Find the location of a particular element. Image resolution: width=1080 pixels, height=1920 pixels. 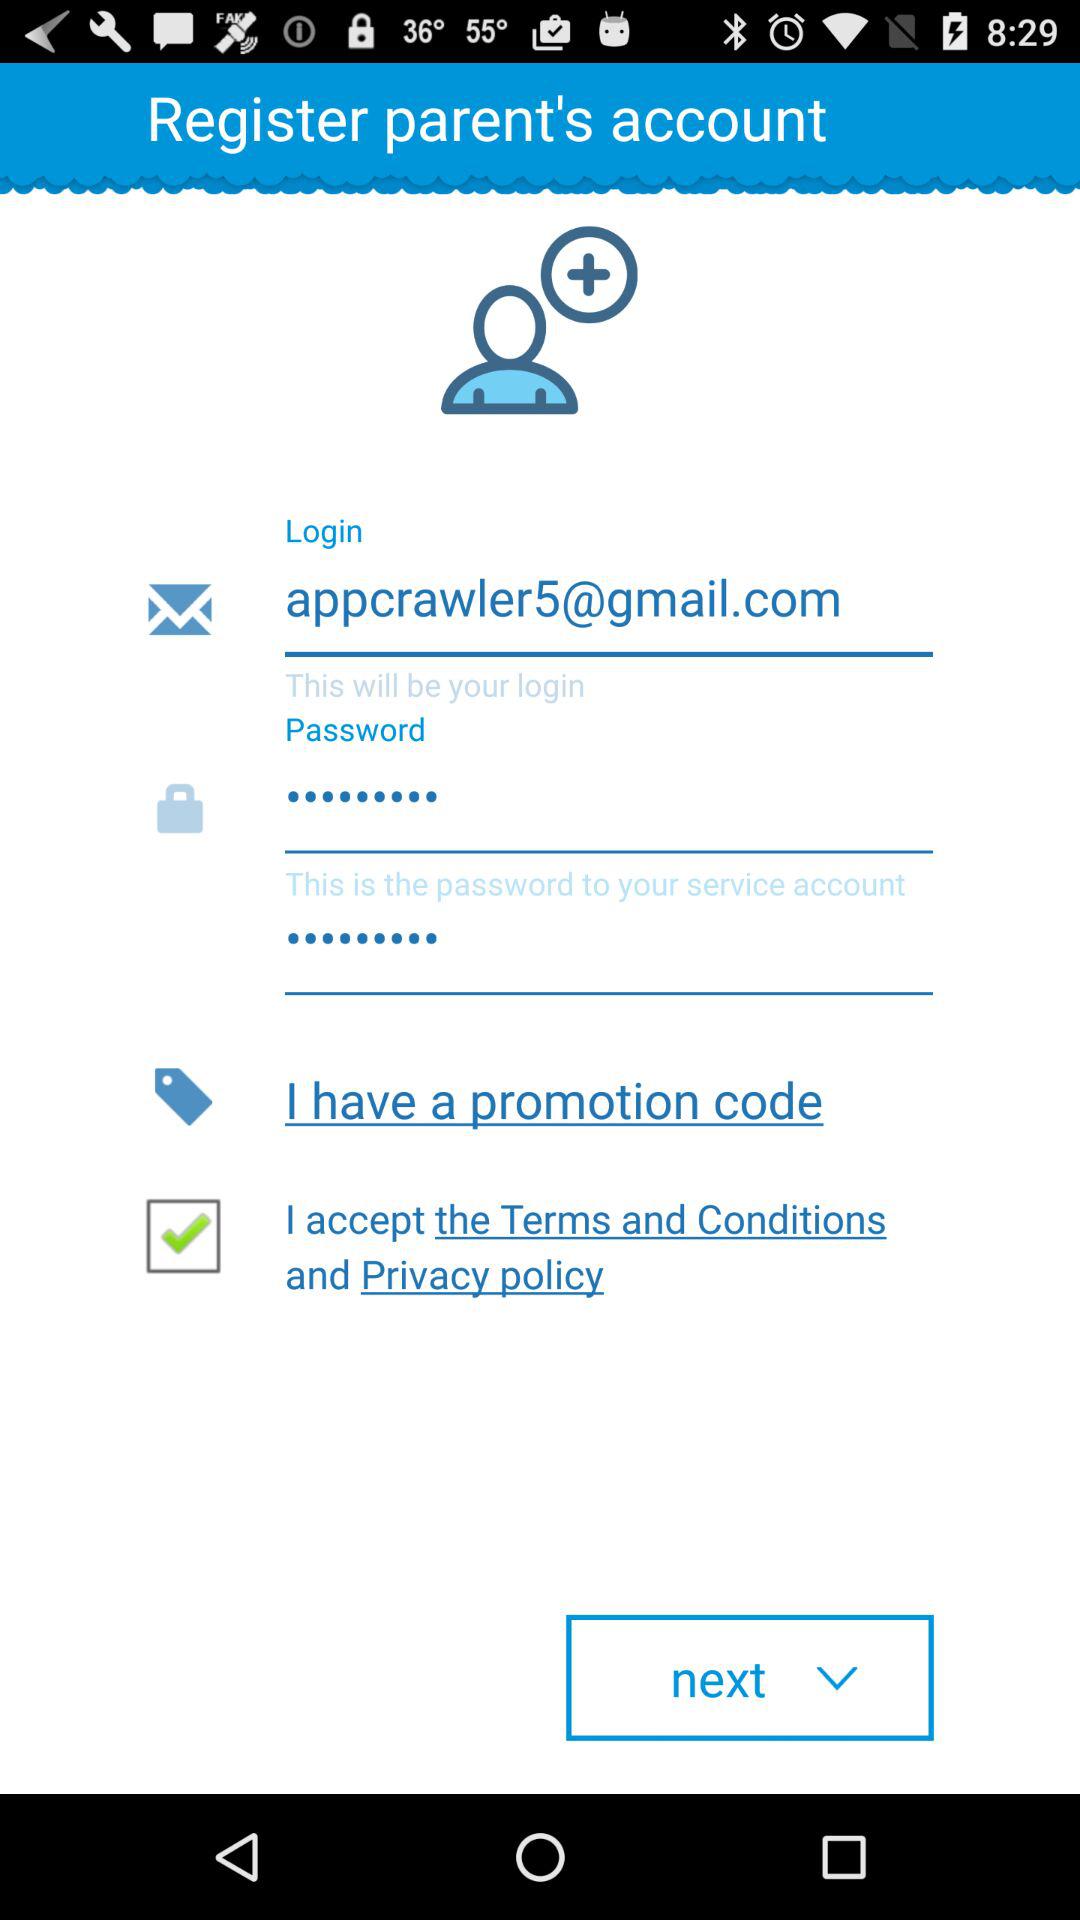

tap item below the crowd3116 is located at coordinates (608, 1096).